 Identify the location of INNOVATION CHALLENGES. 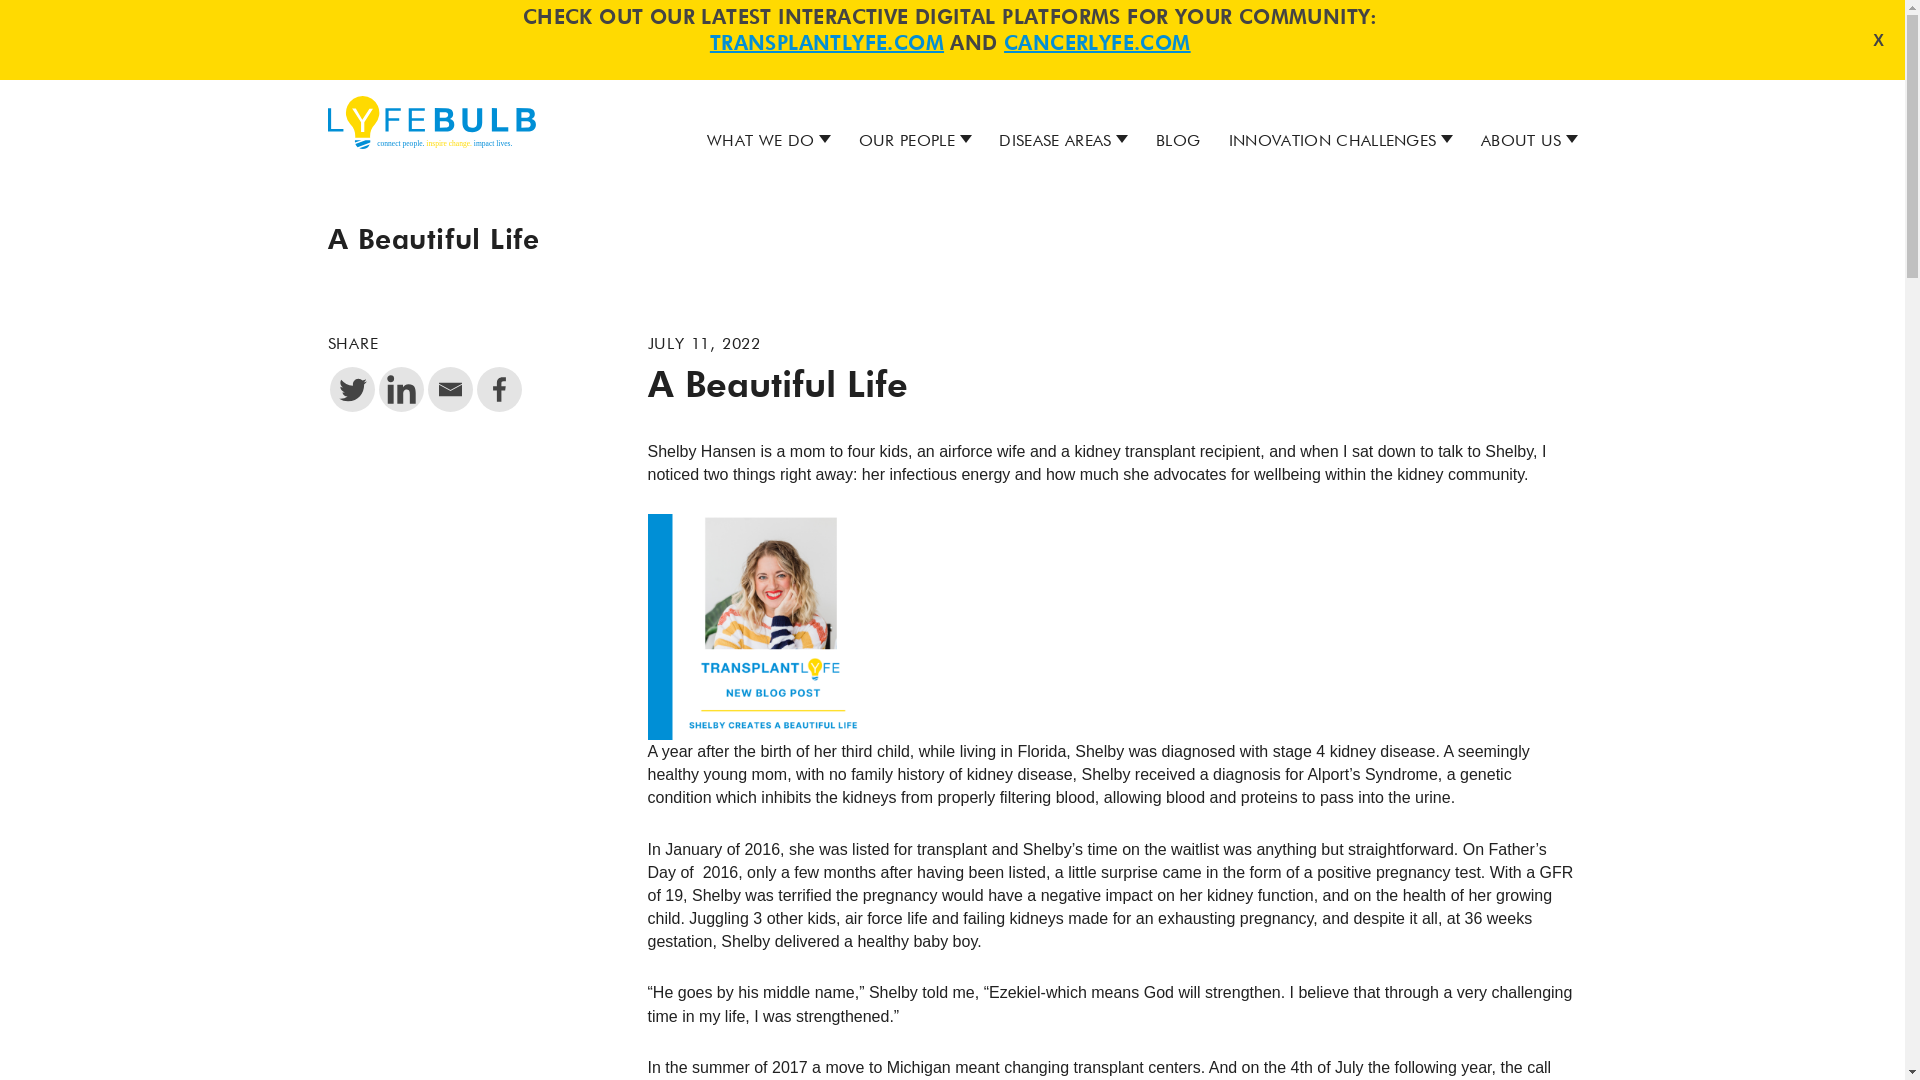
(1332, 142).